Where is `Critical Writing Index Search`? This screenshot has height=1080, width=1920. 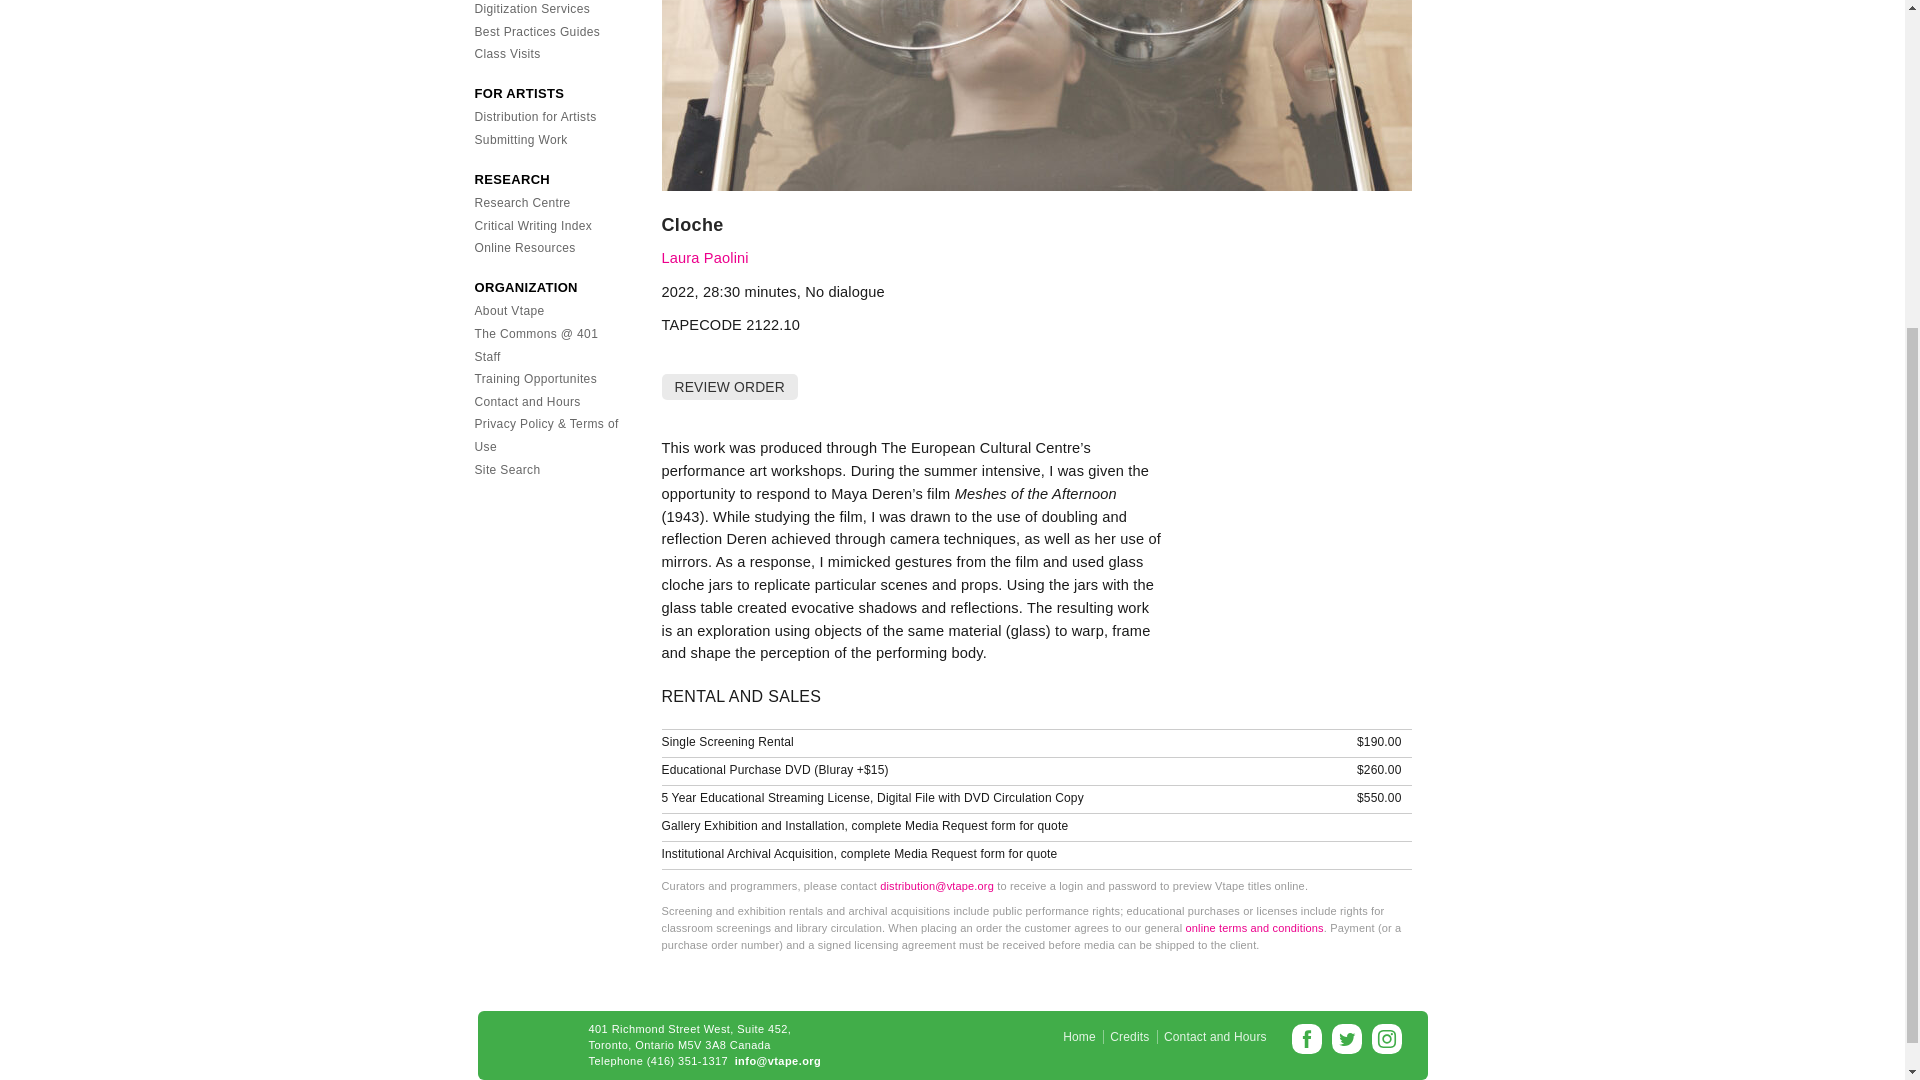
Critical Writing Index Search is located at coordinates (532, 226).